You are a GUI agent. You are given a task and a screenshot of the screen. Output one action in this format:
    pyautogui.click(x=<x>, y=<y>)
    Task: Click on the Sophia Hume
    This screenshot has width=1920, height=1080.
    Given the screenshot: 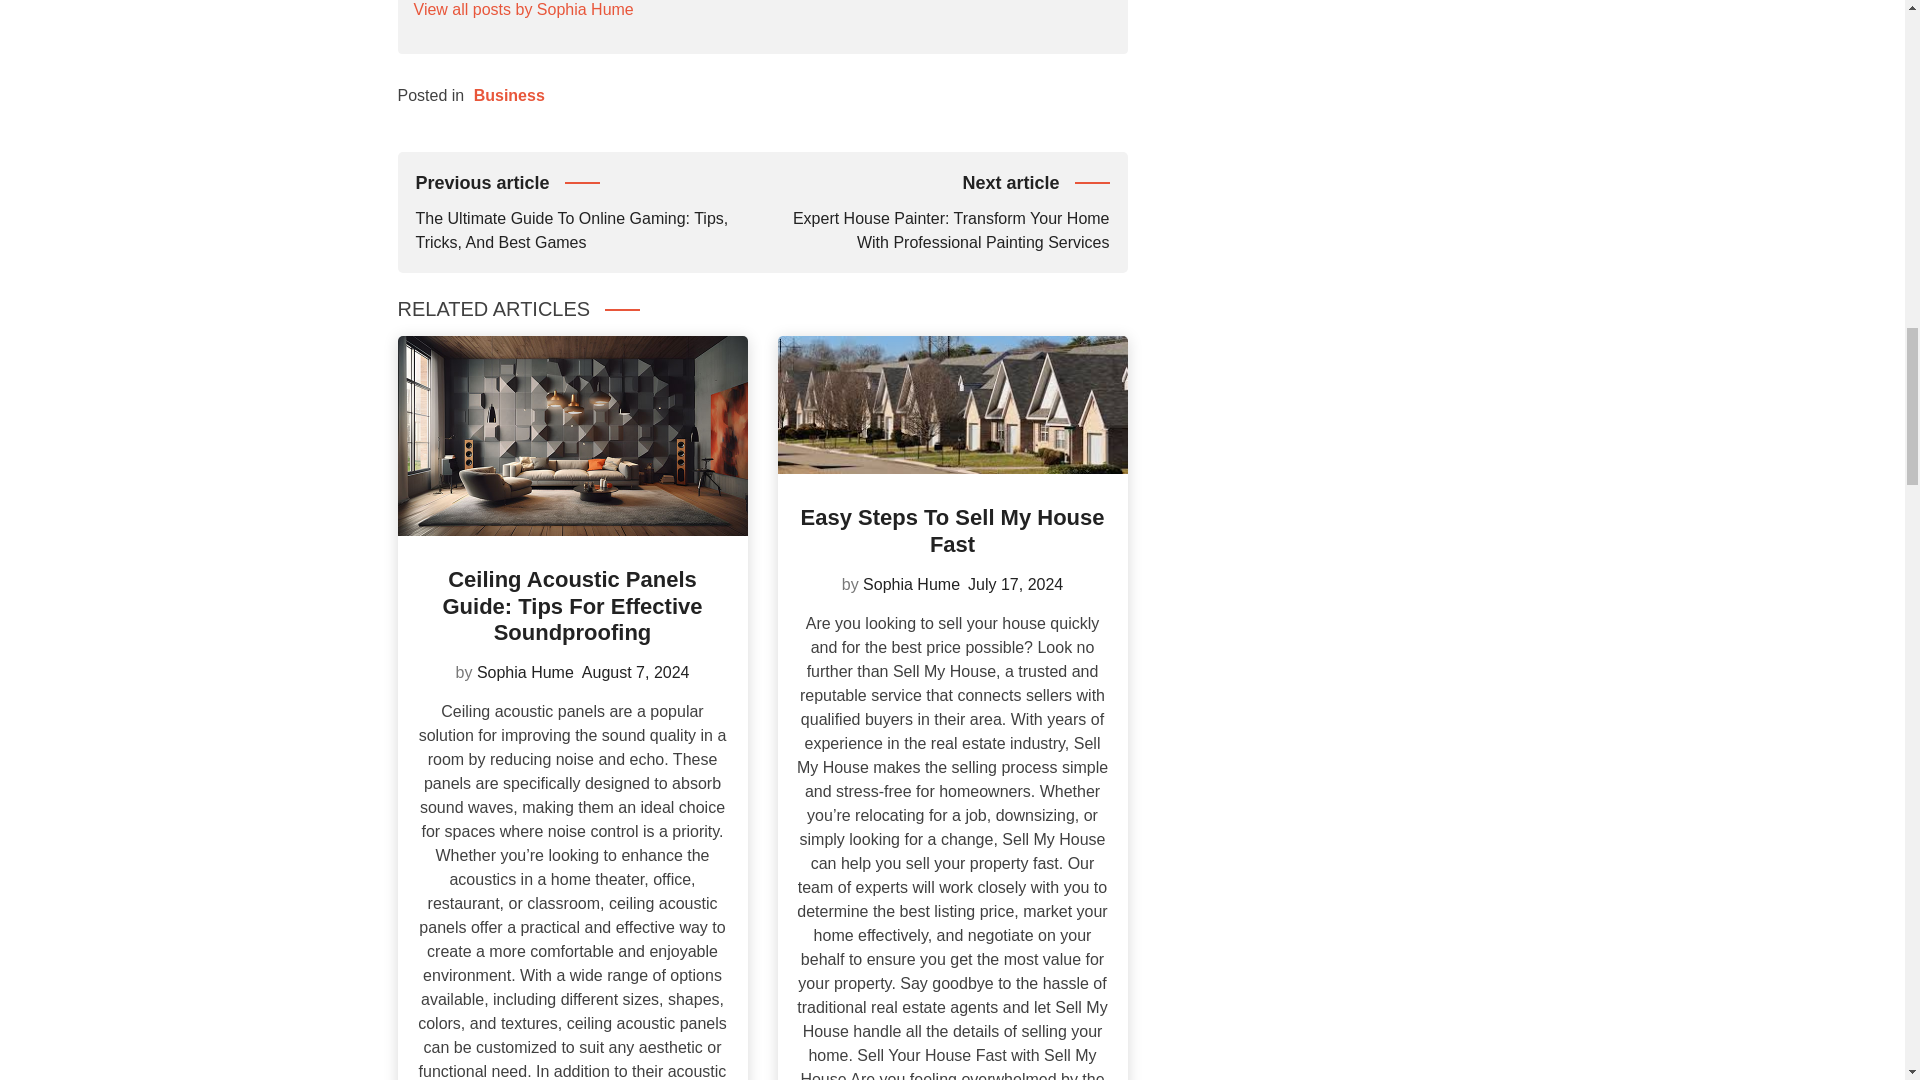 What is the action you would take?
    pyautogui.click(x=911, y=584)
    